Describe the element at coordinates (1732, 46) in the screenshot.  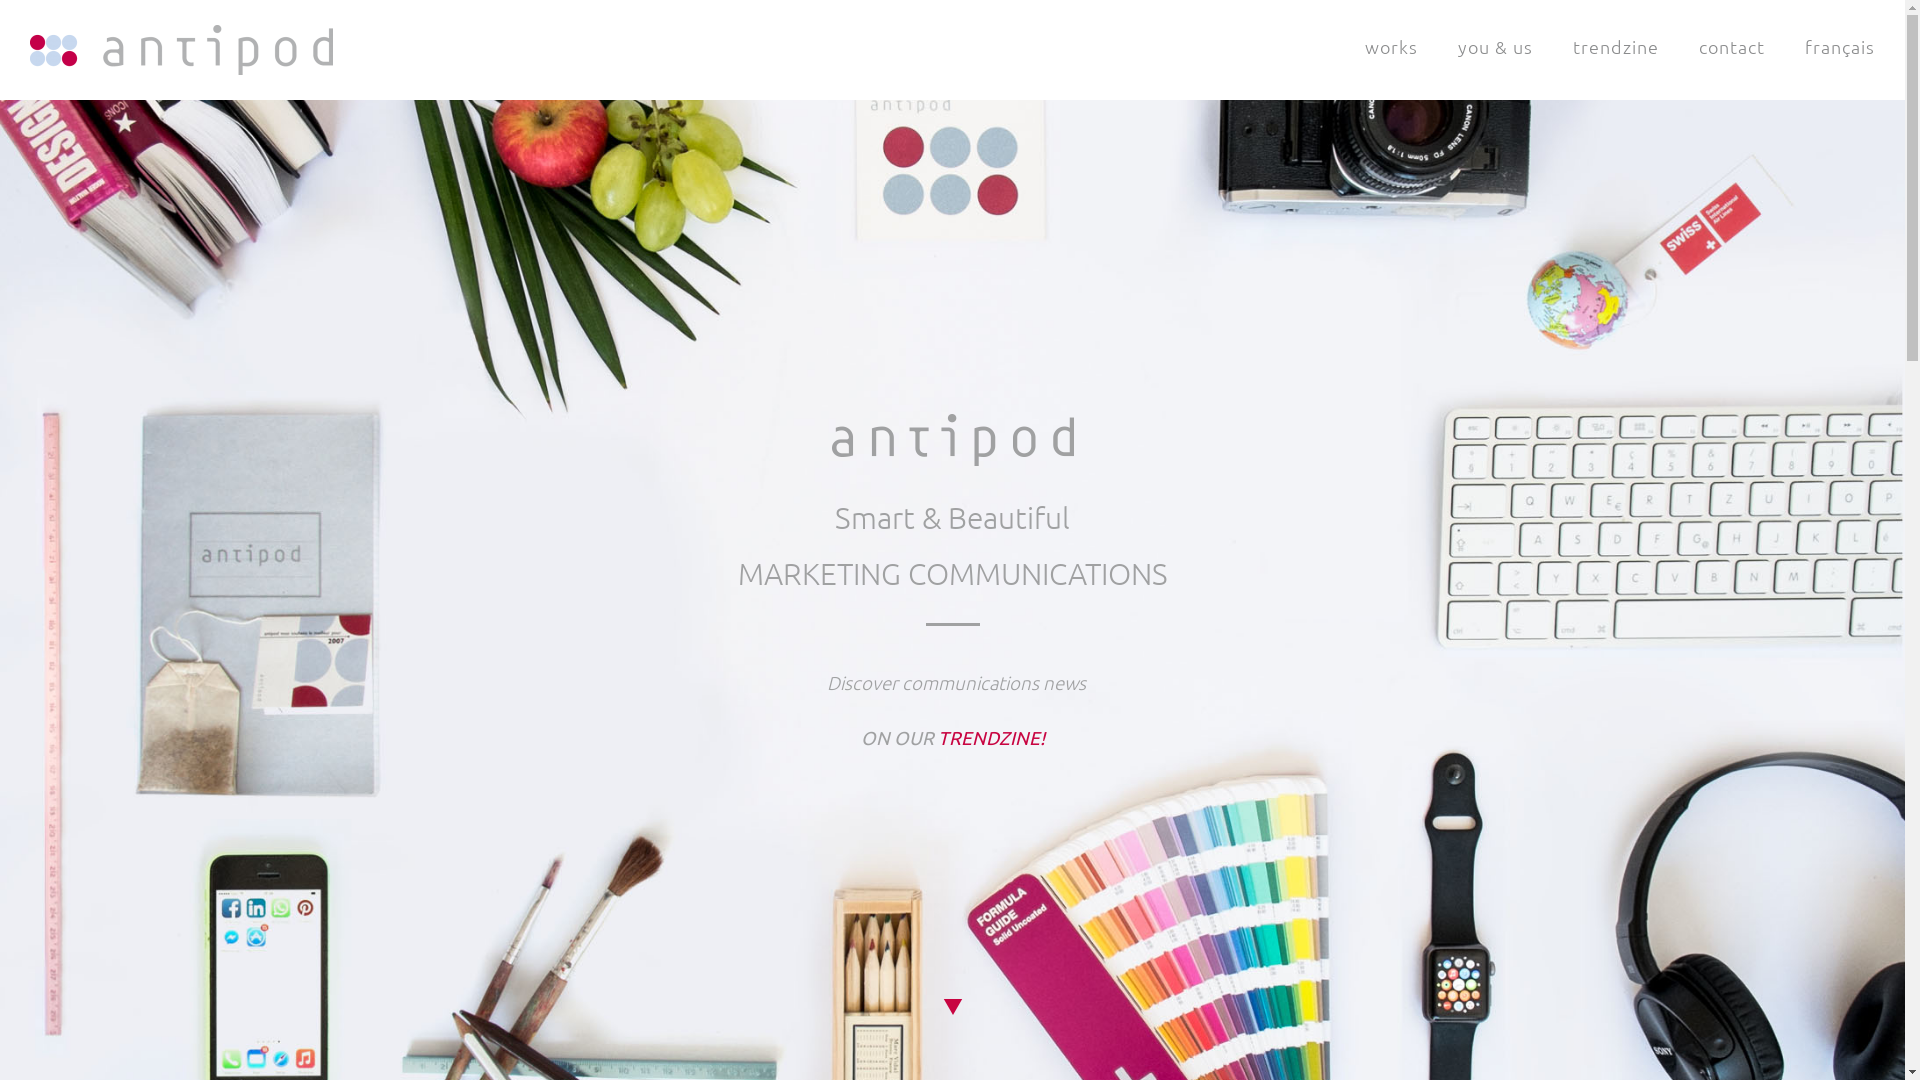
I see `contact` at that location.